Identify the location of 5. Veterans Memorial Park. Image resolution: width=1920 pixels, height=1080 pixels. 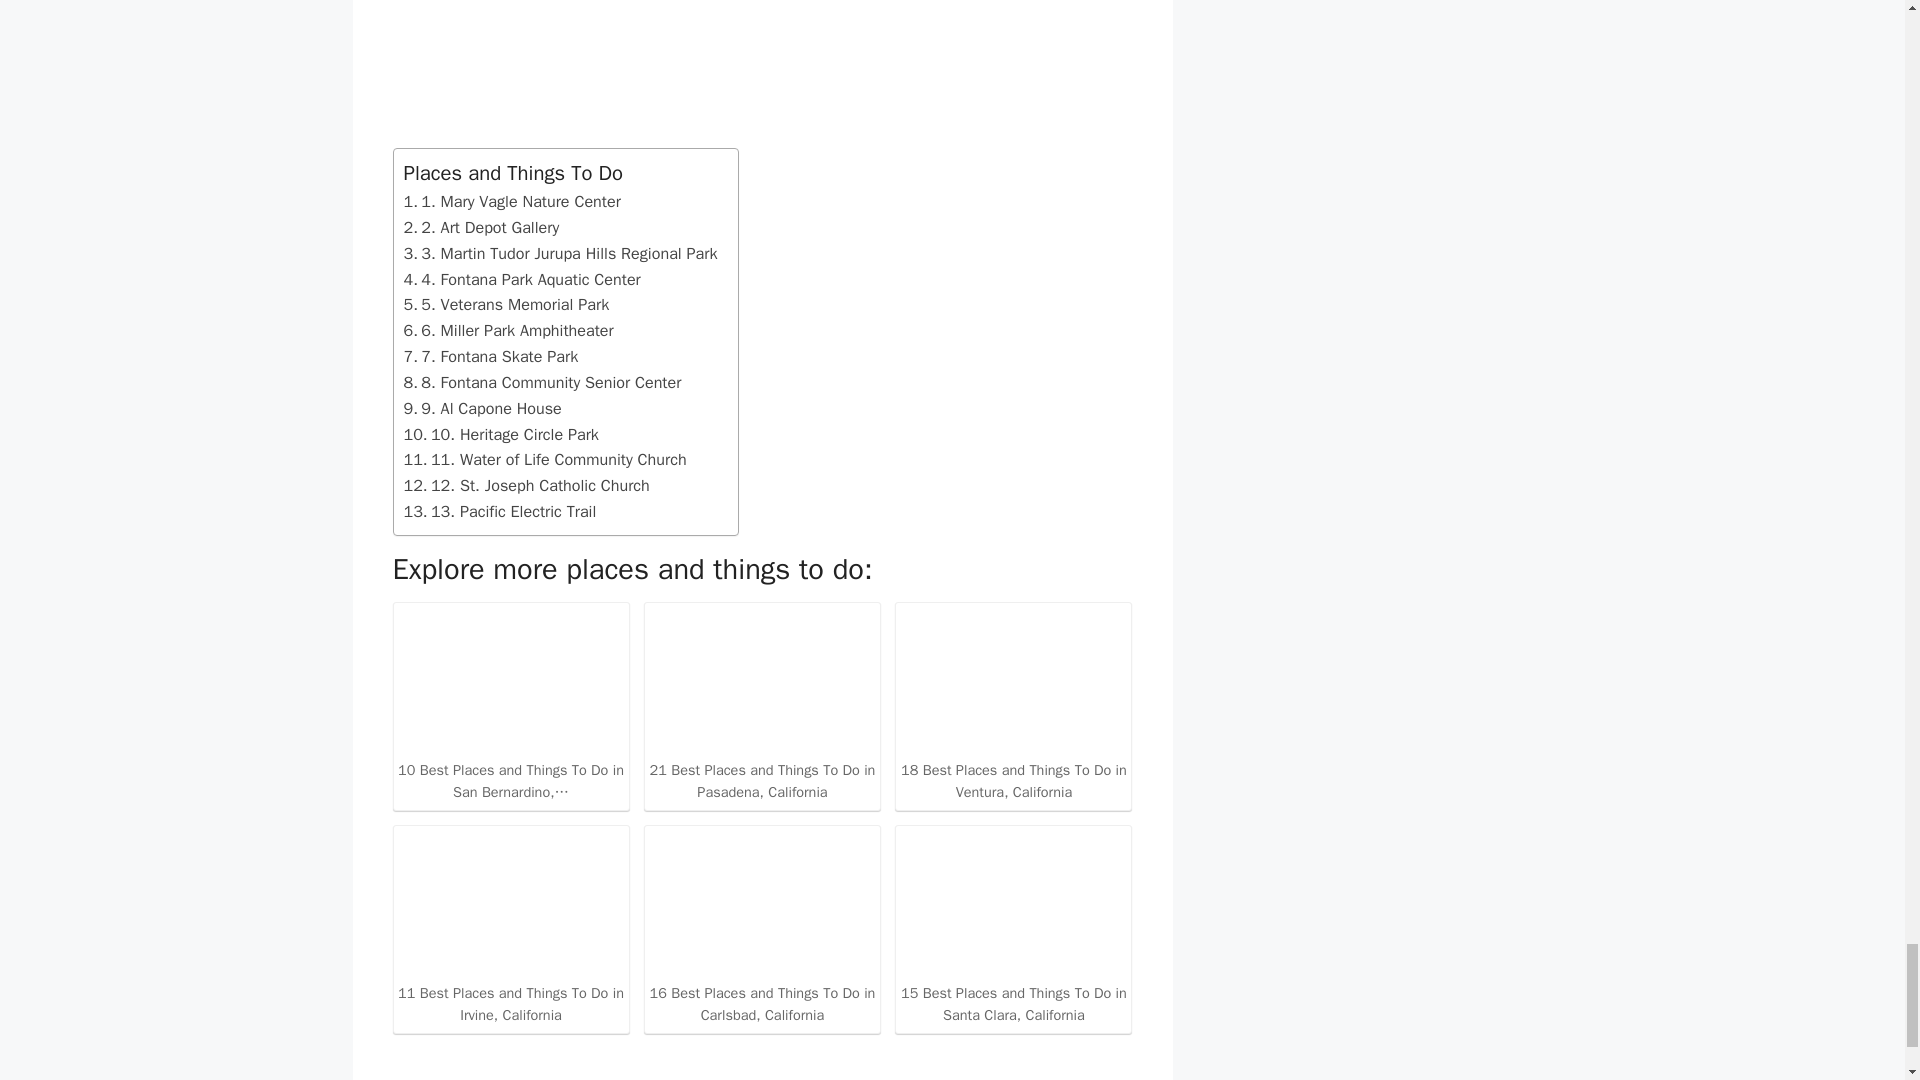
(506, 304).